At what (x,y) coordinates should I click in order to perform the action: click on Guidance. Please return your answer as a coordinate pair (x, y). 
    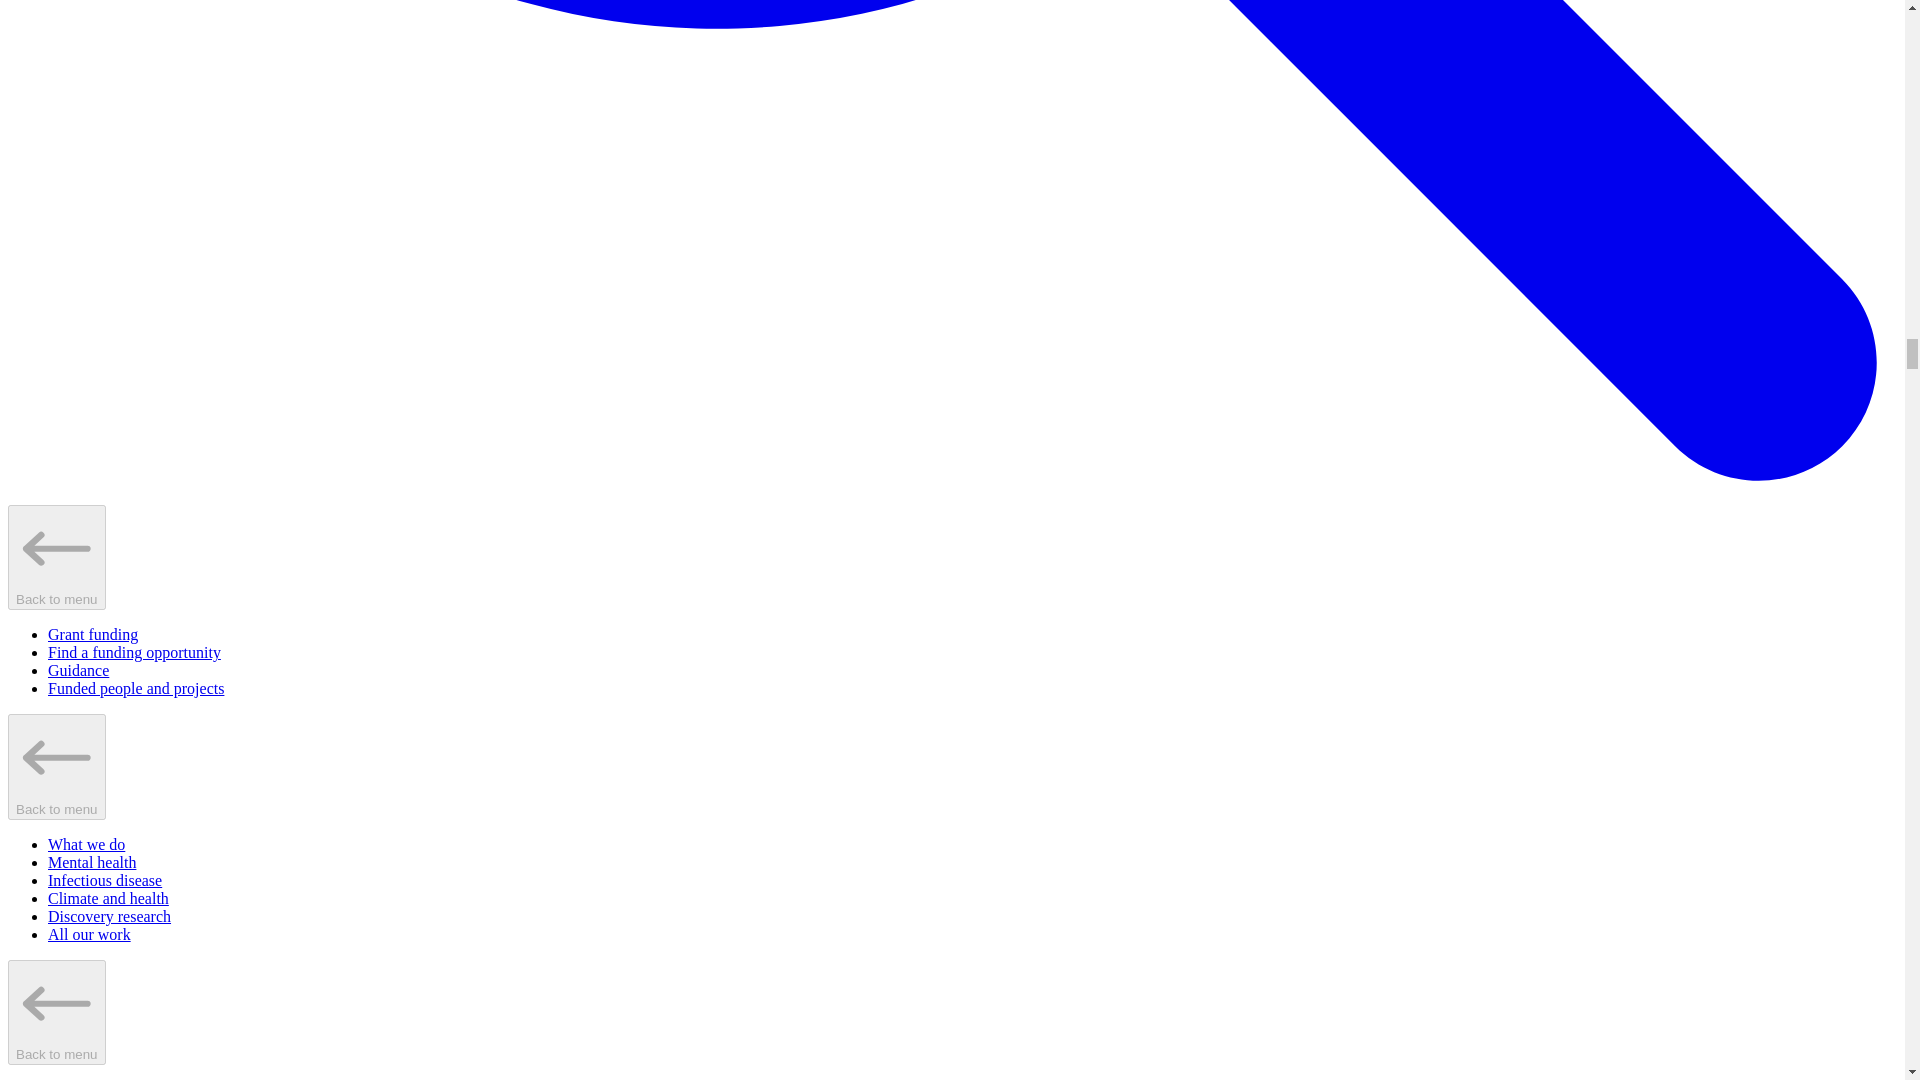
    Looking at the image, I should click on (78, 670).